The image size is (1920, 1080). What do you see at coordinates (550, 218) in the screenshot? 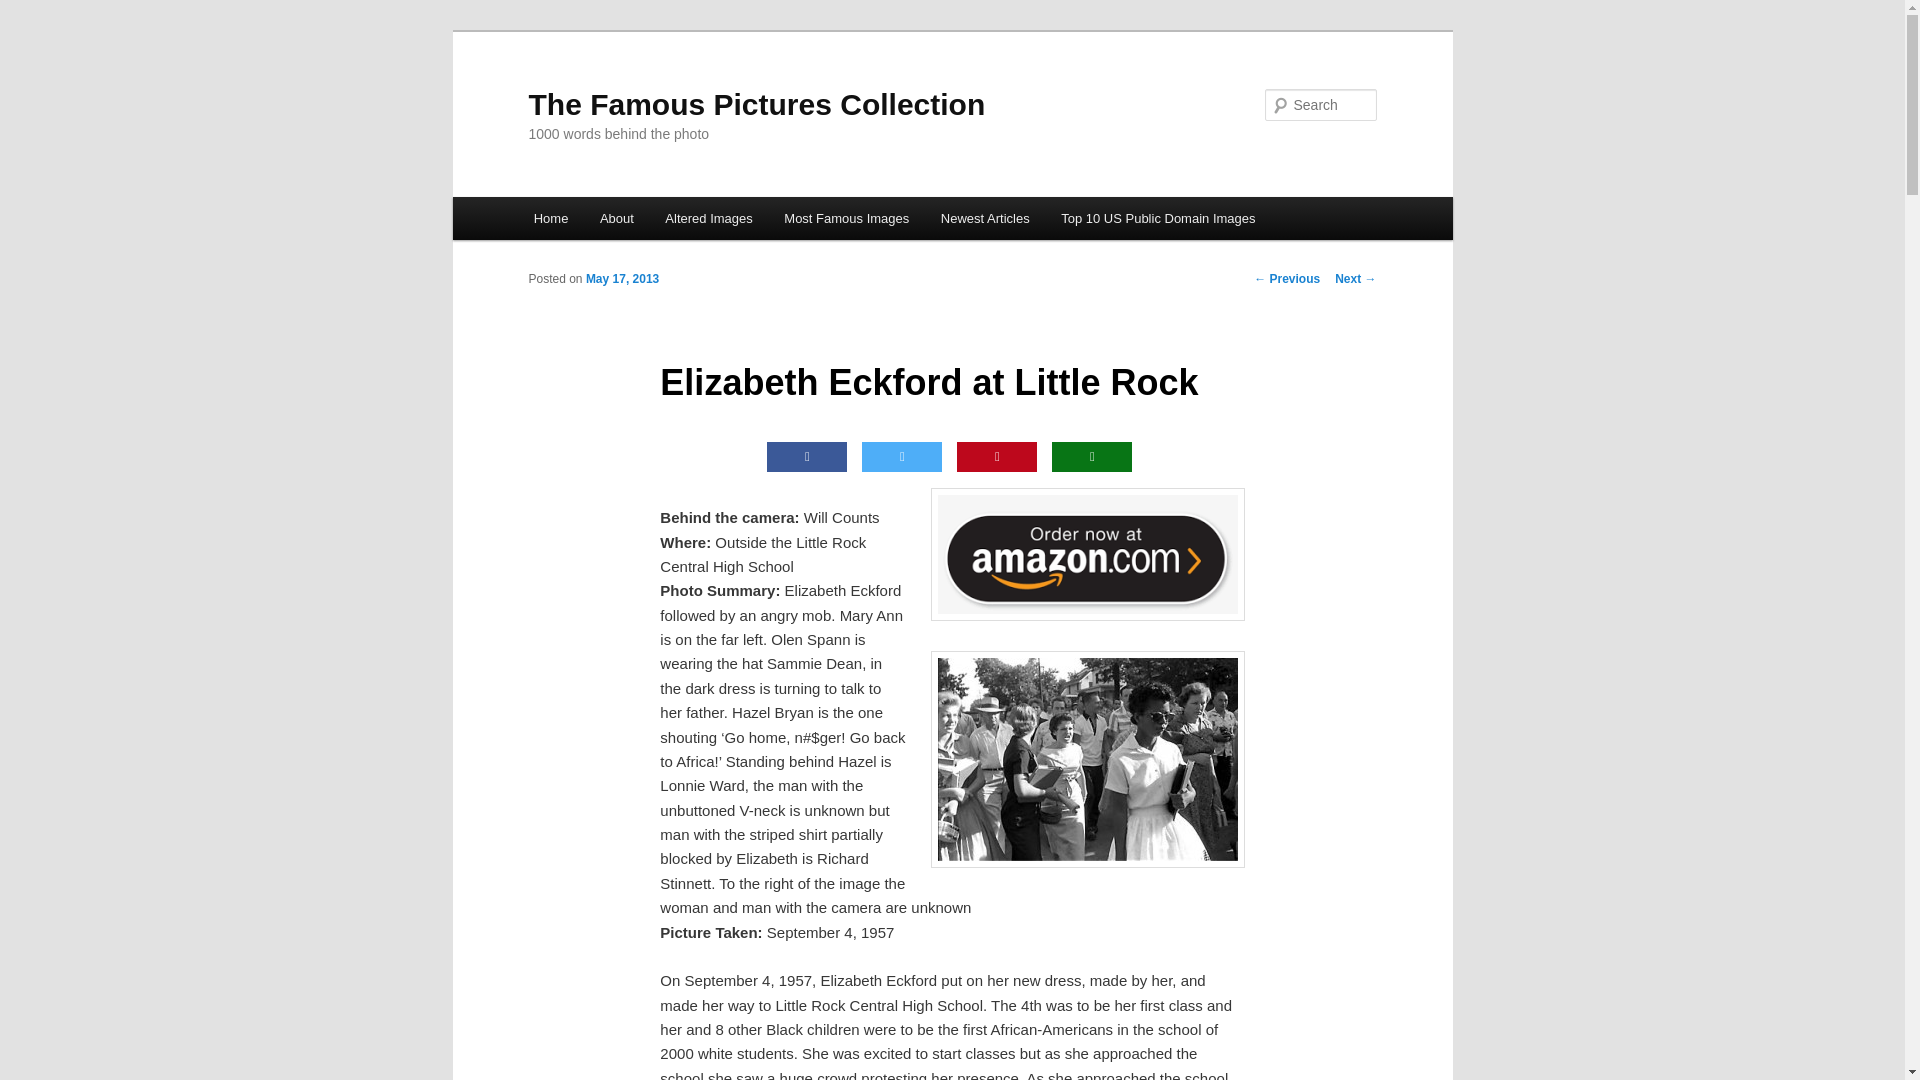
I see `Home` at bounding box center [550, 218].